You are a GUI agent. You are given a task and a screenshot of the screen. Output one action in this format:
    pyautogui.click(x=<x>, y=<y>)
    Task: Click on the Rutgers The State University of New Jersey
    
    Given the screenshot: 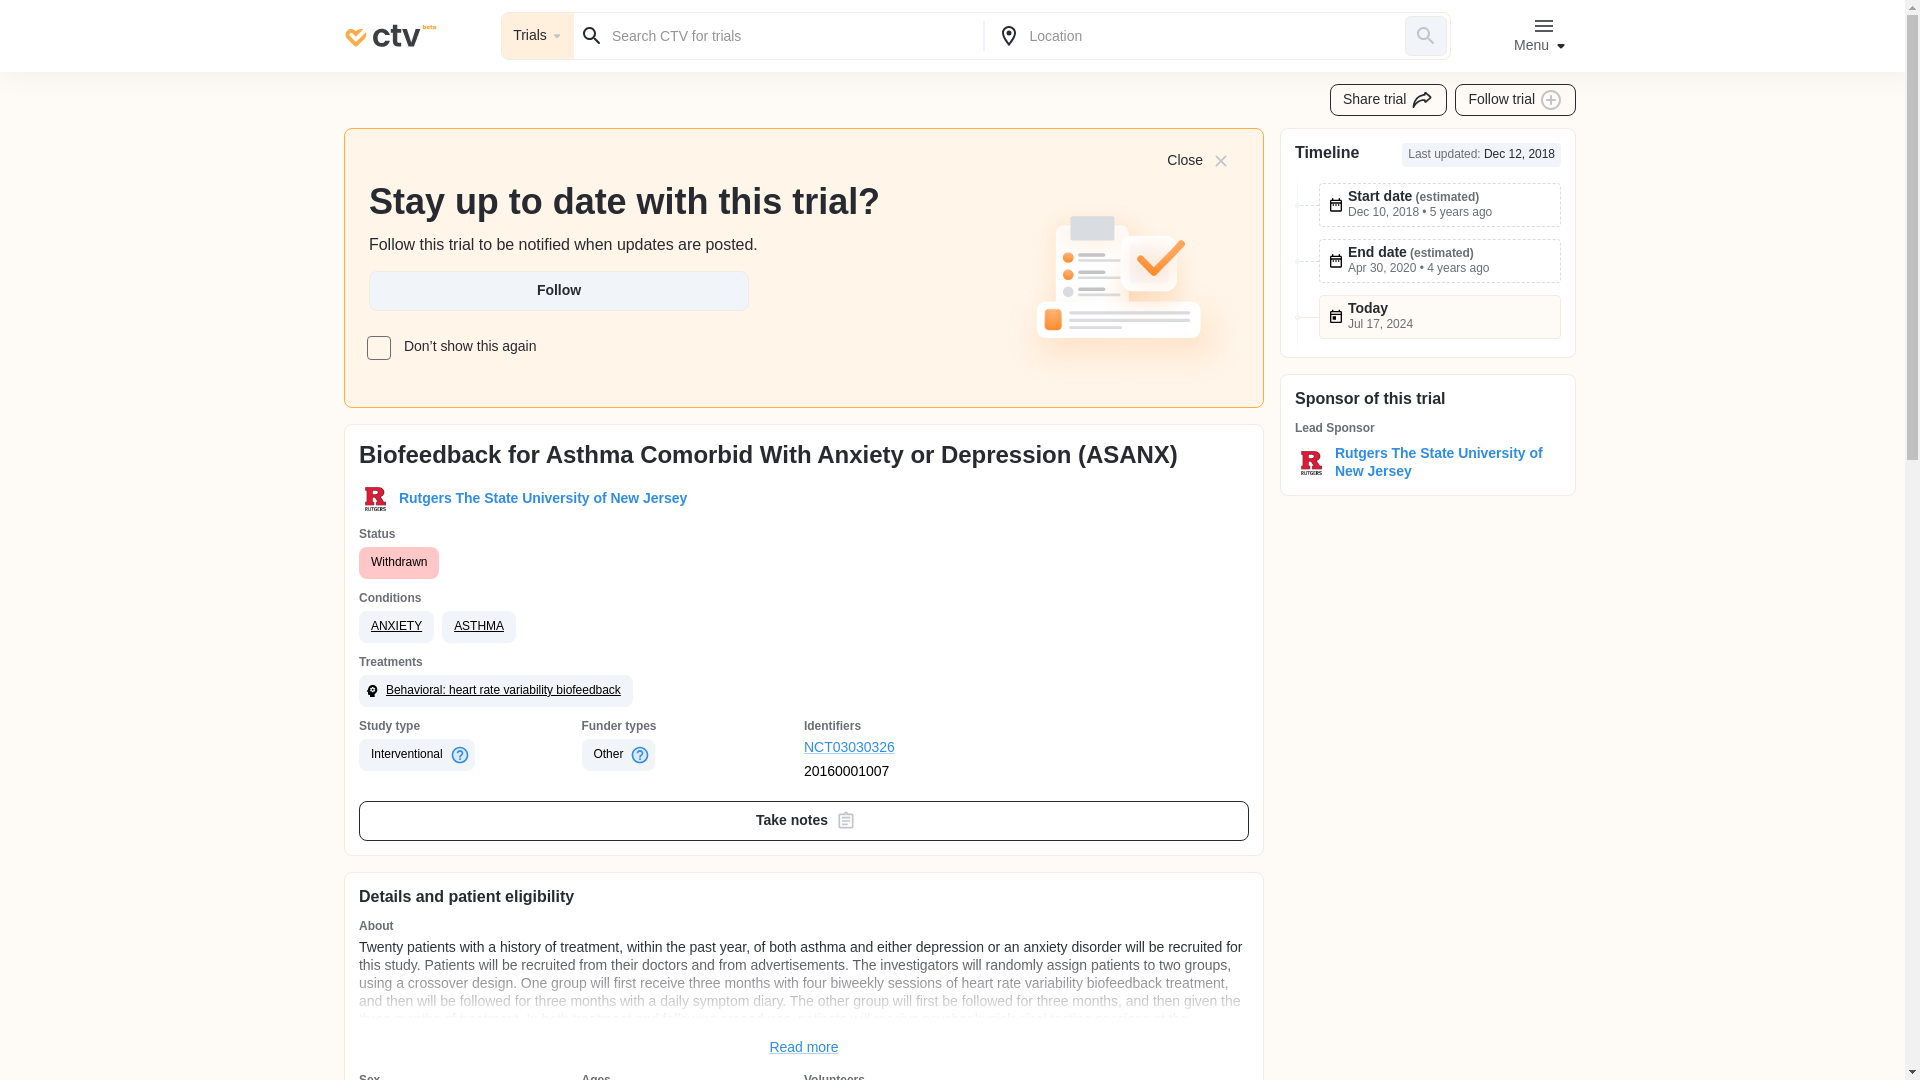 What is the action you would take?
    pyautogui.click(x=1443, y=462)
    